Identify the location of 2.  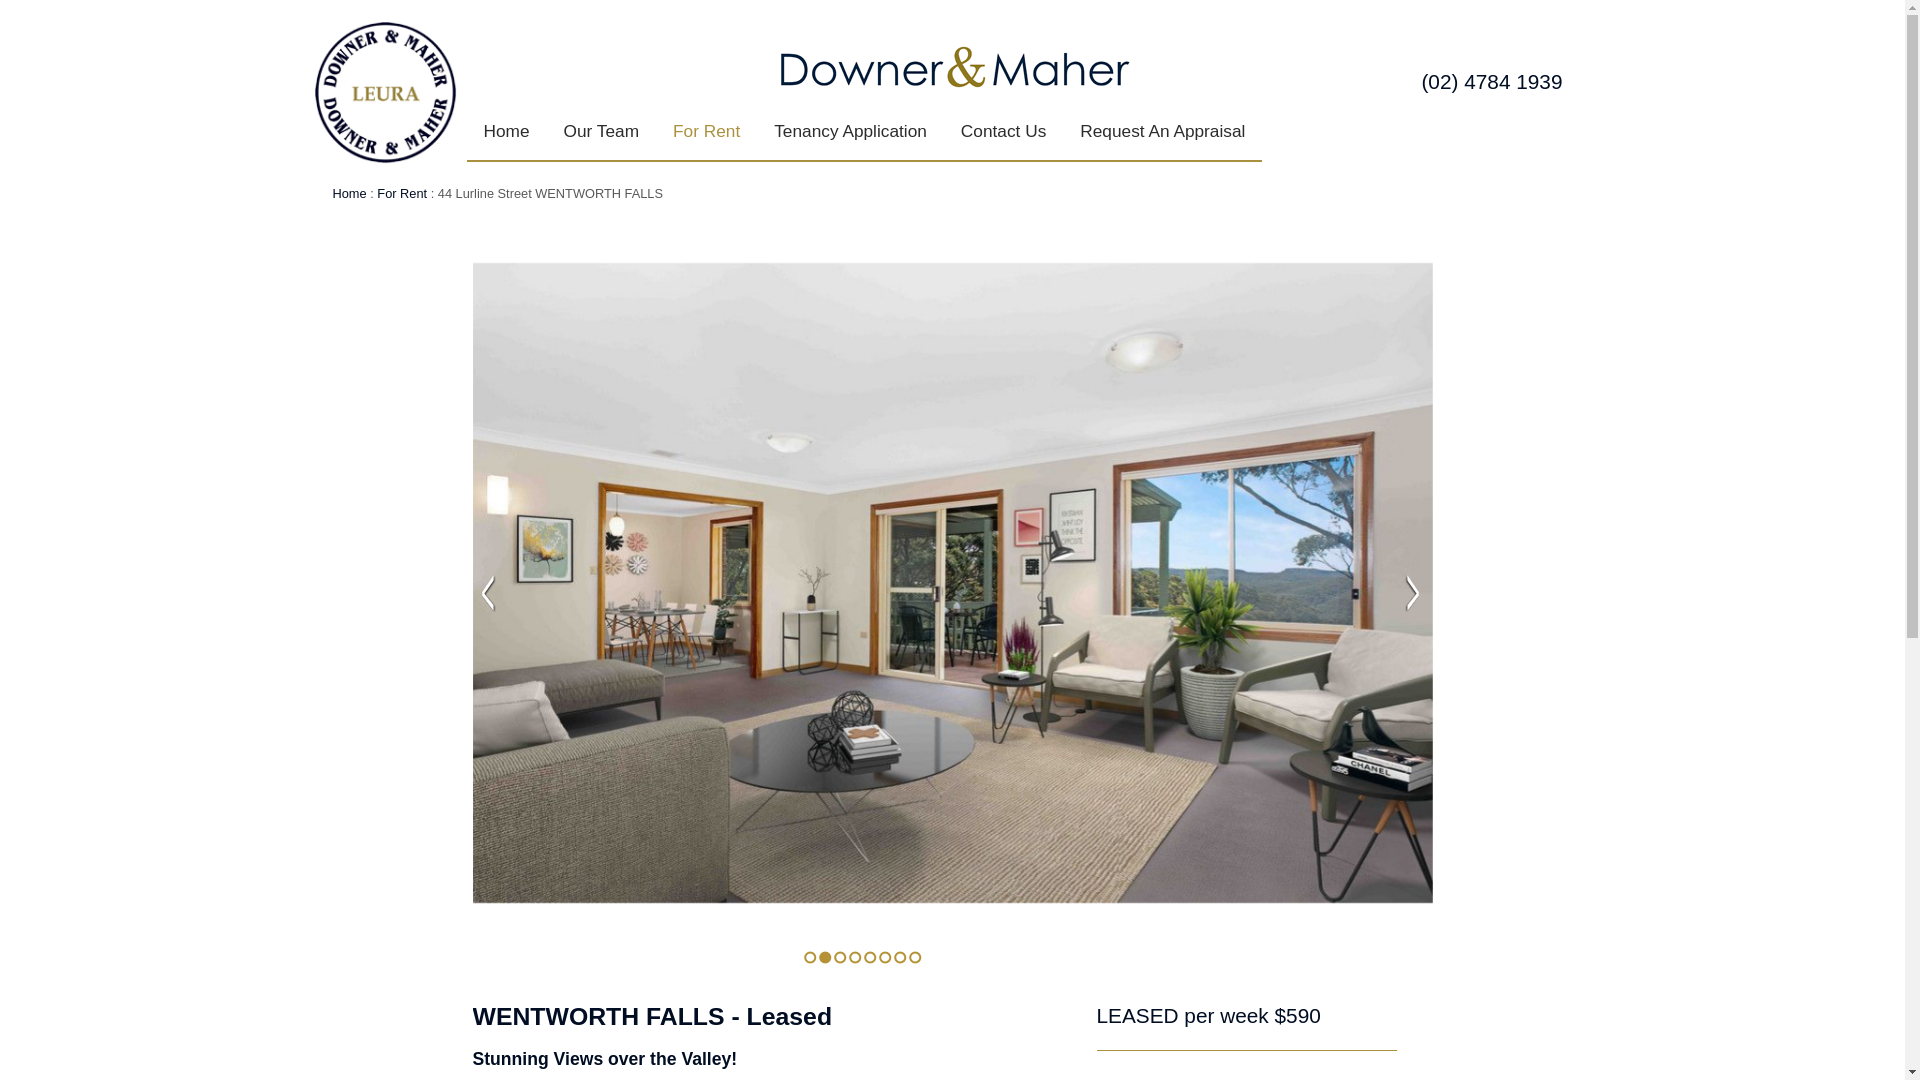
(824, 958).